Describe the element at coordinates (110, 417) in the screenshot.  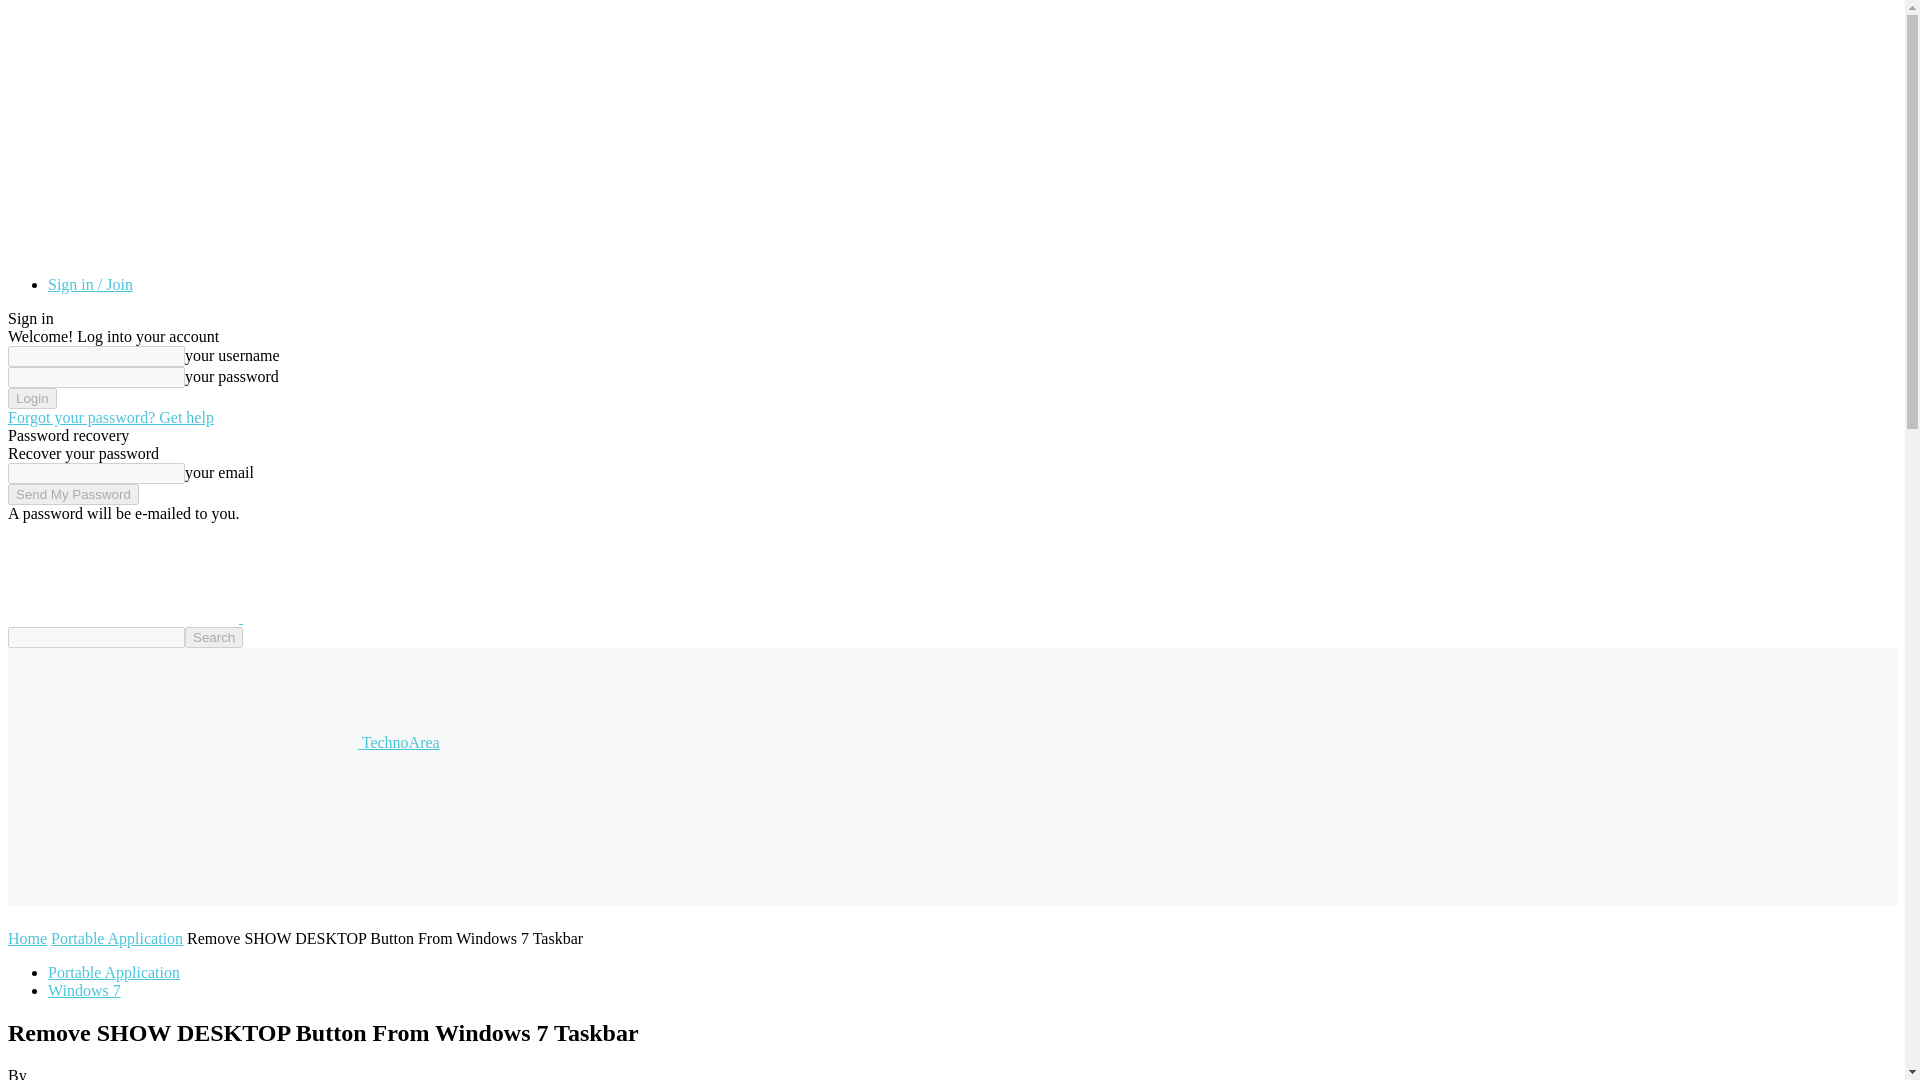
I see `Forgot your password? Get help` at that location.